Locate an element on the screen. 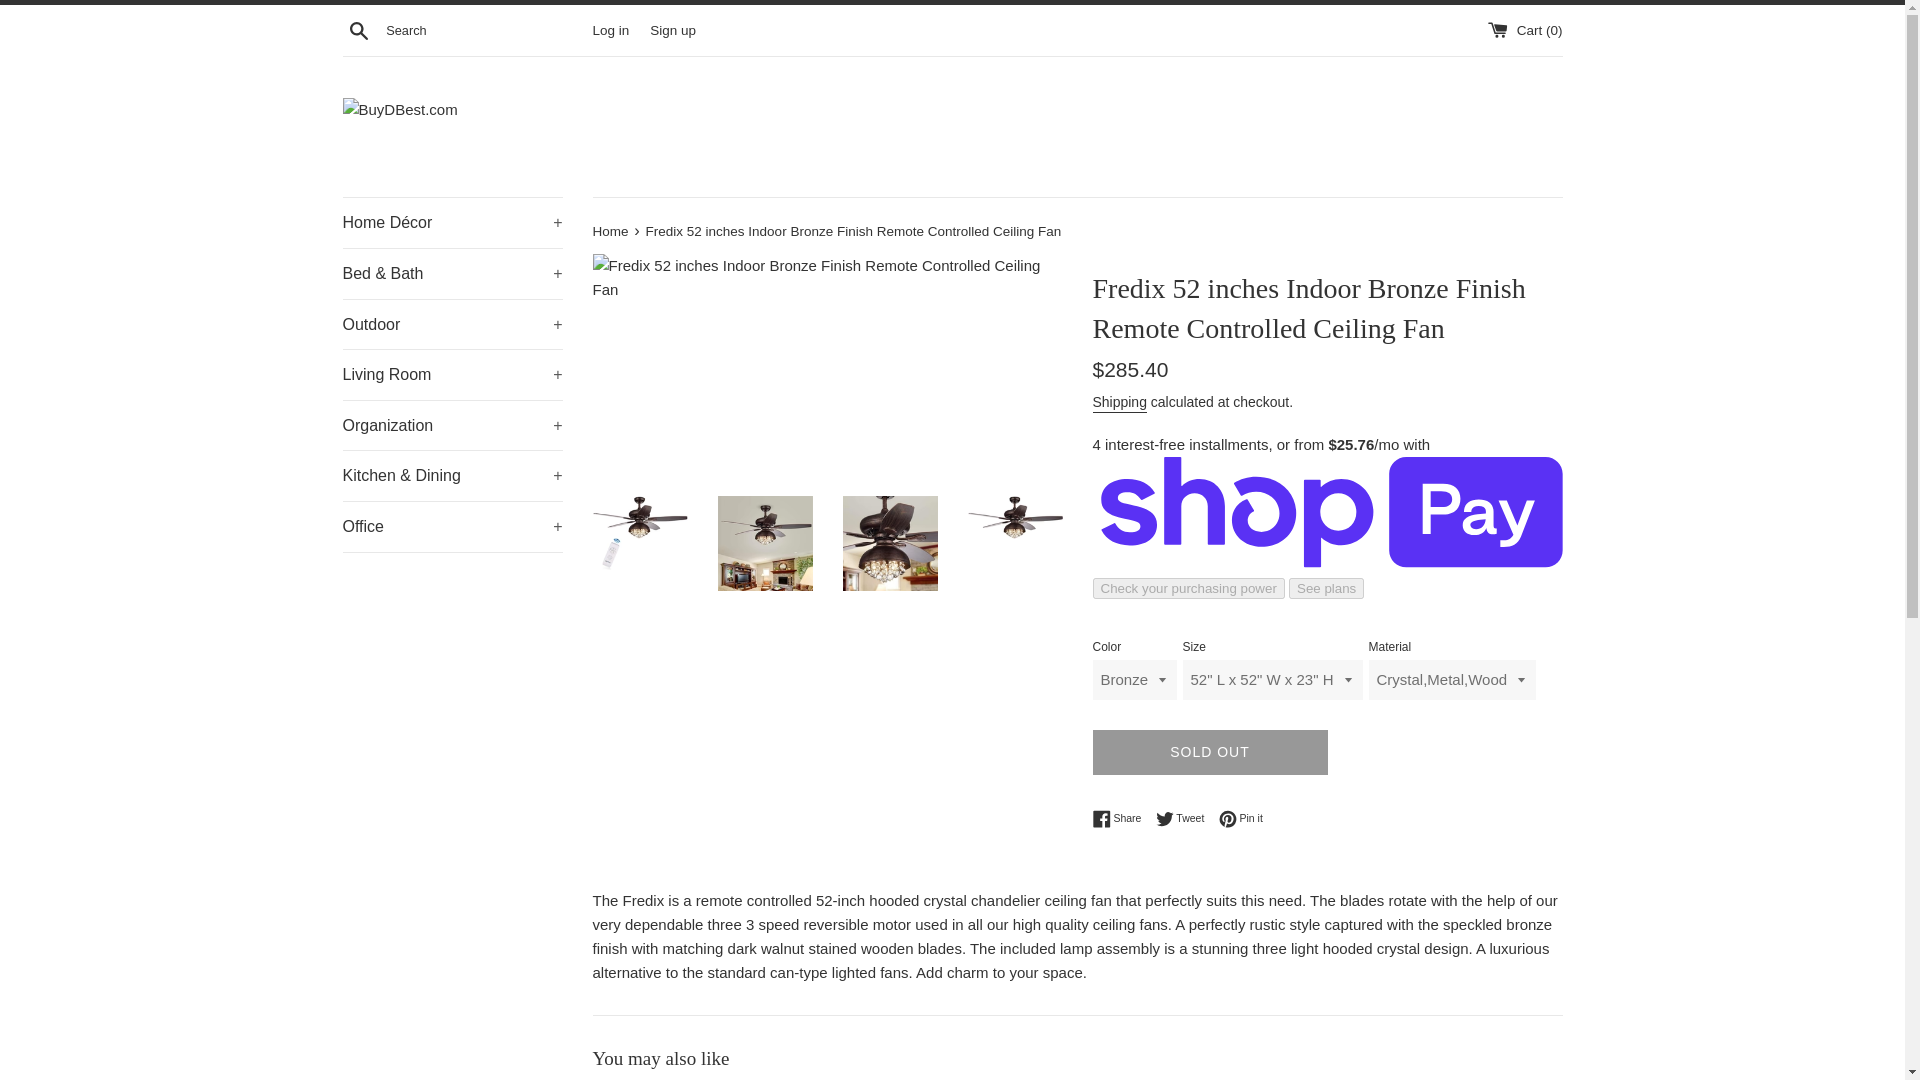 This screenshot has width=1920, height=1080. Search is located at coordinates (358, 29).